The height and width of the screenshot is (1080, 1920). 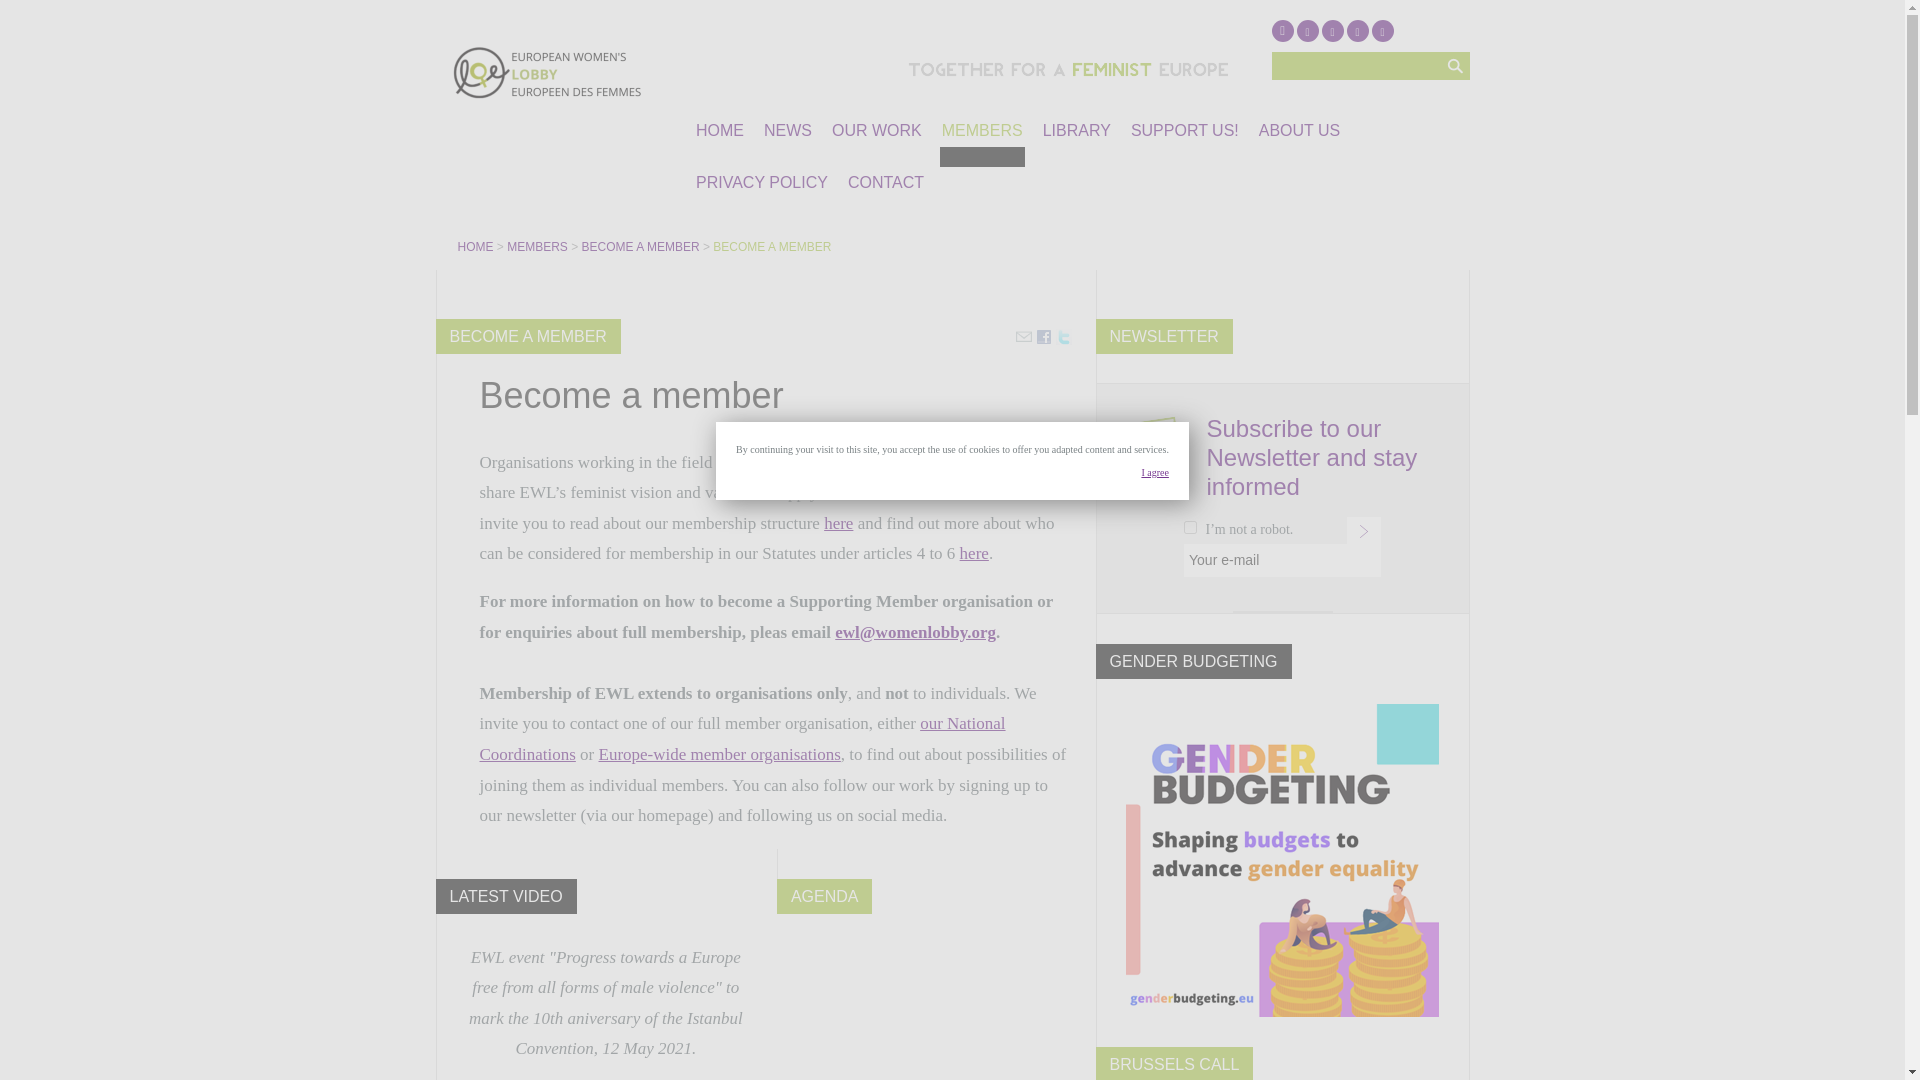 I want to click on Subscribe to the Newsletter, so click(x=1364, y=532).